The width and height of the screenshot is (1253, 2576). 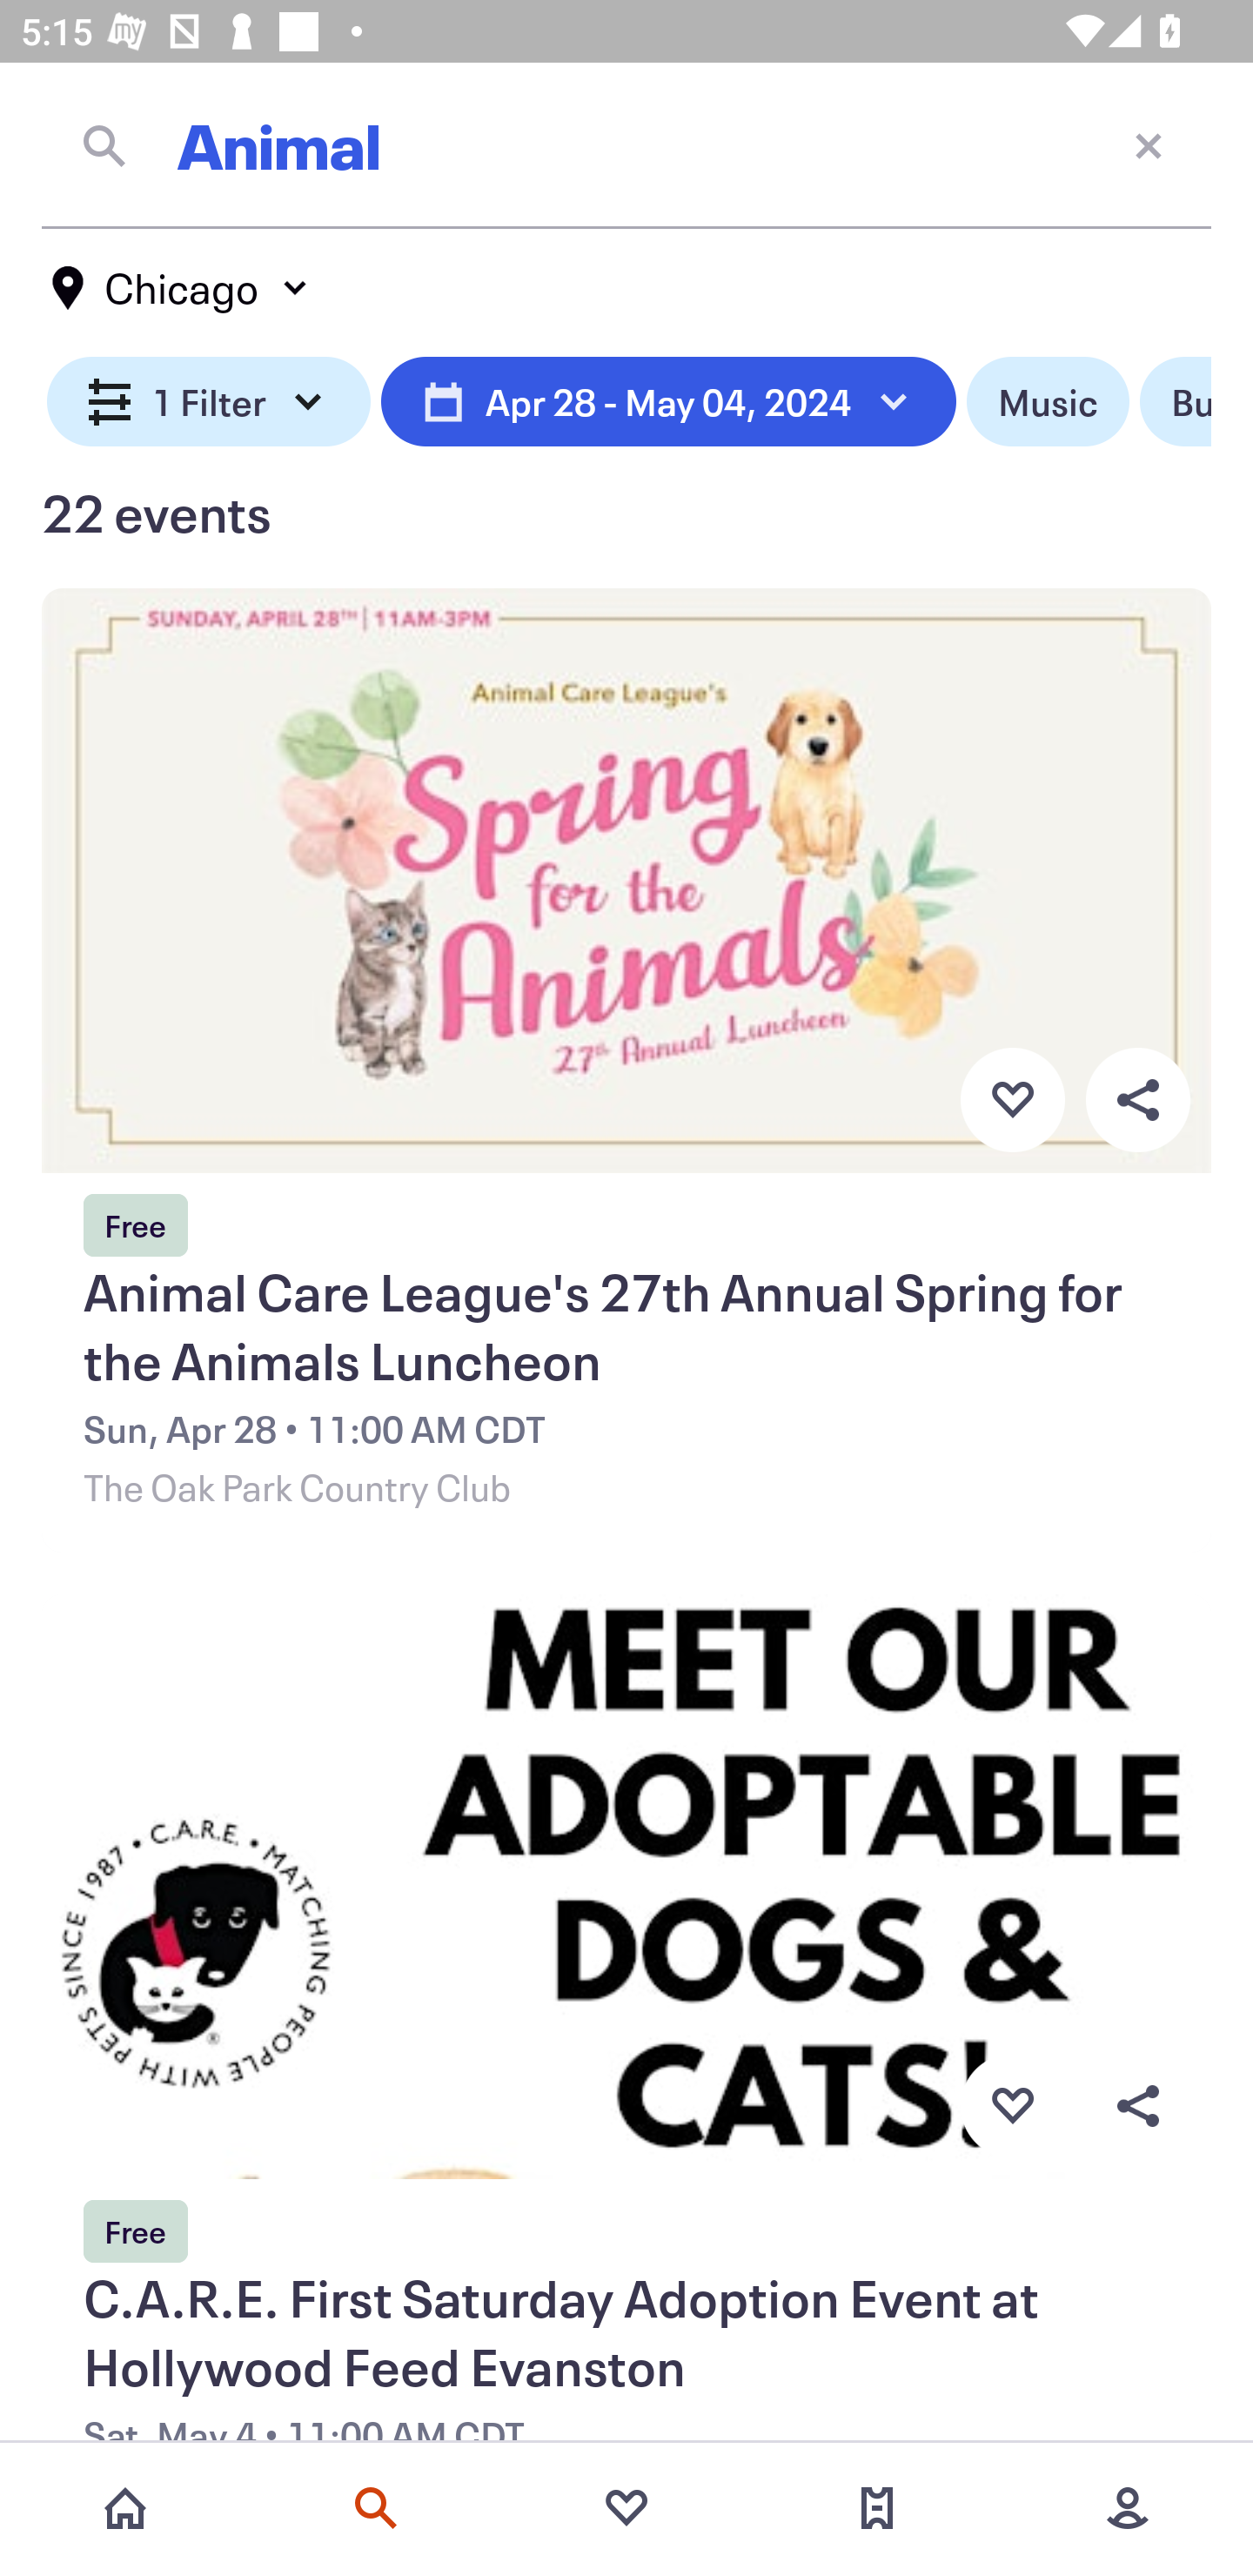 I want to click on Music, so click(x=1048, y=402).